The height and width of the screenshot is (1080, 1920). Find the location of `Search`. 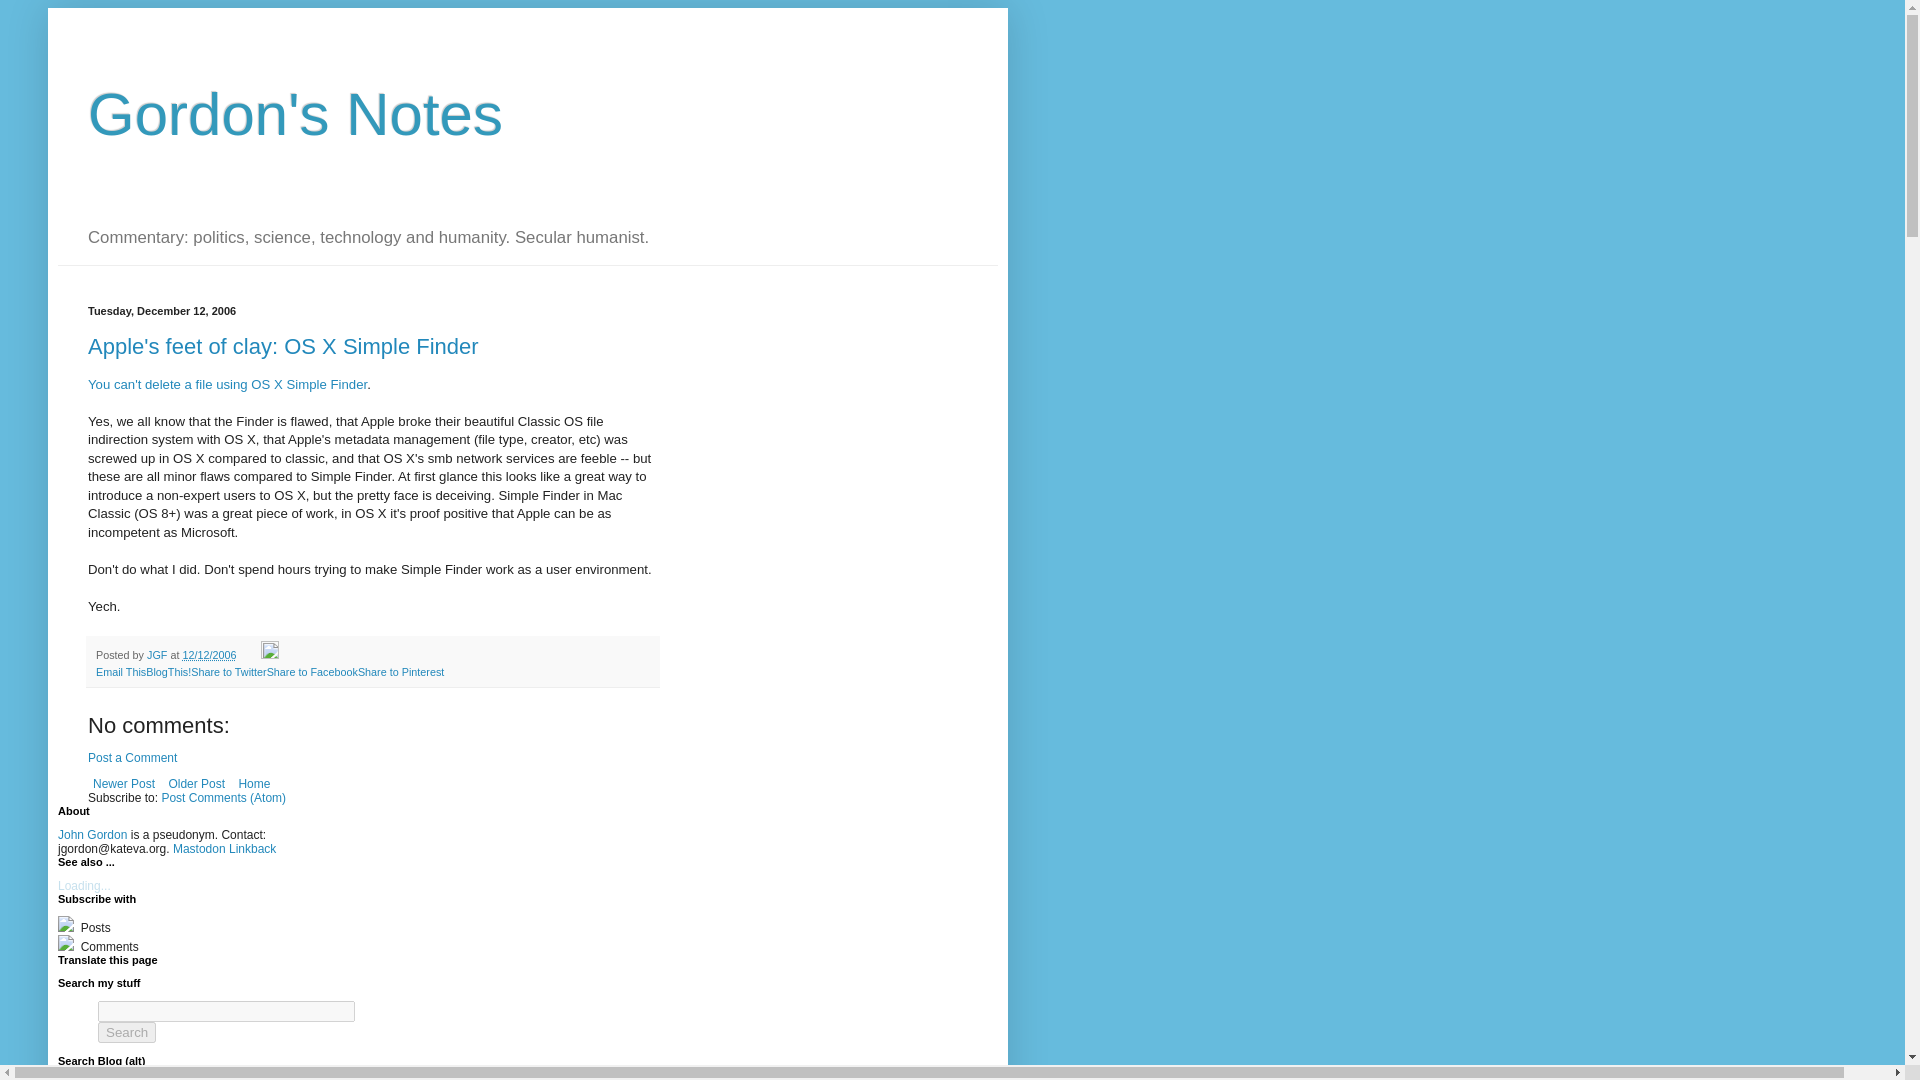

Search is located at coordinates (126, 1032).